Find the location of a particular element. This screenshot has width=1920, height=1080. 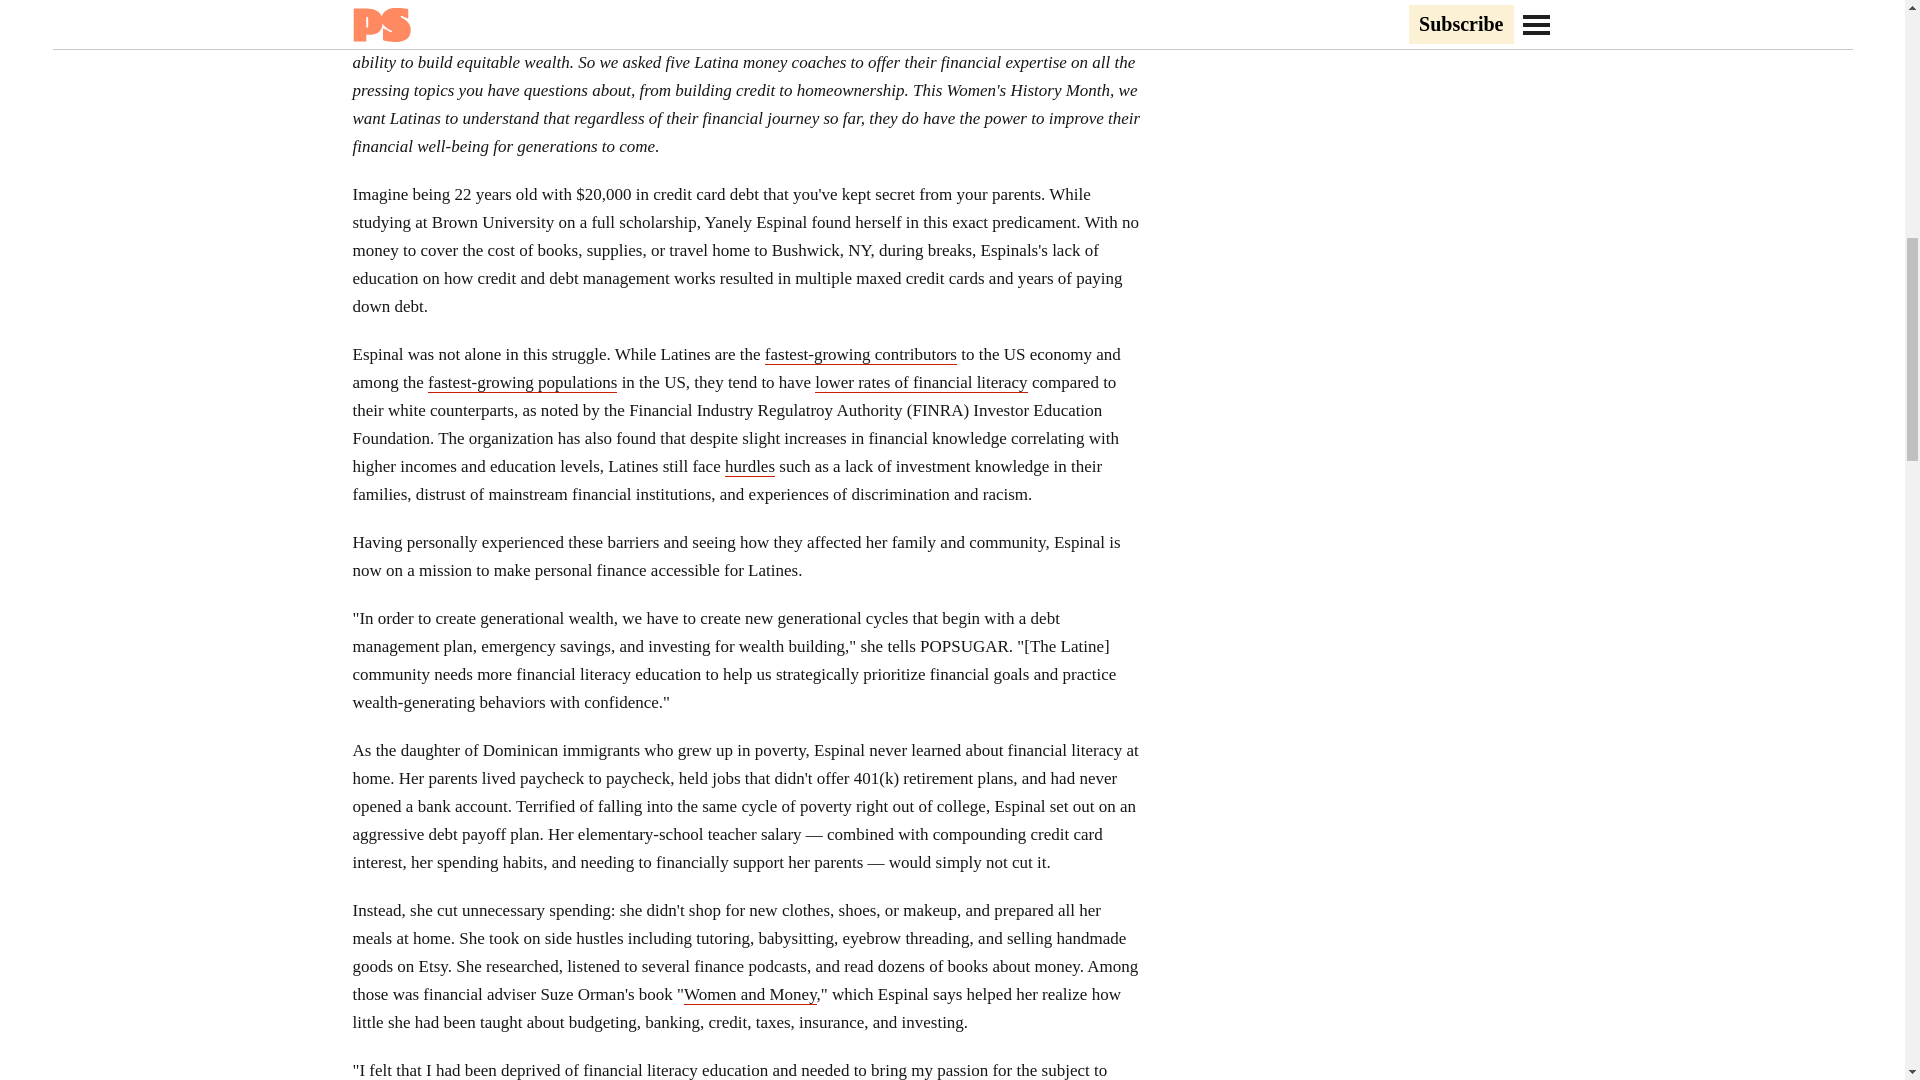

Women and Money is located at coordinates (750, 994).